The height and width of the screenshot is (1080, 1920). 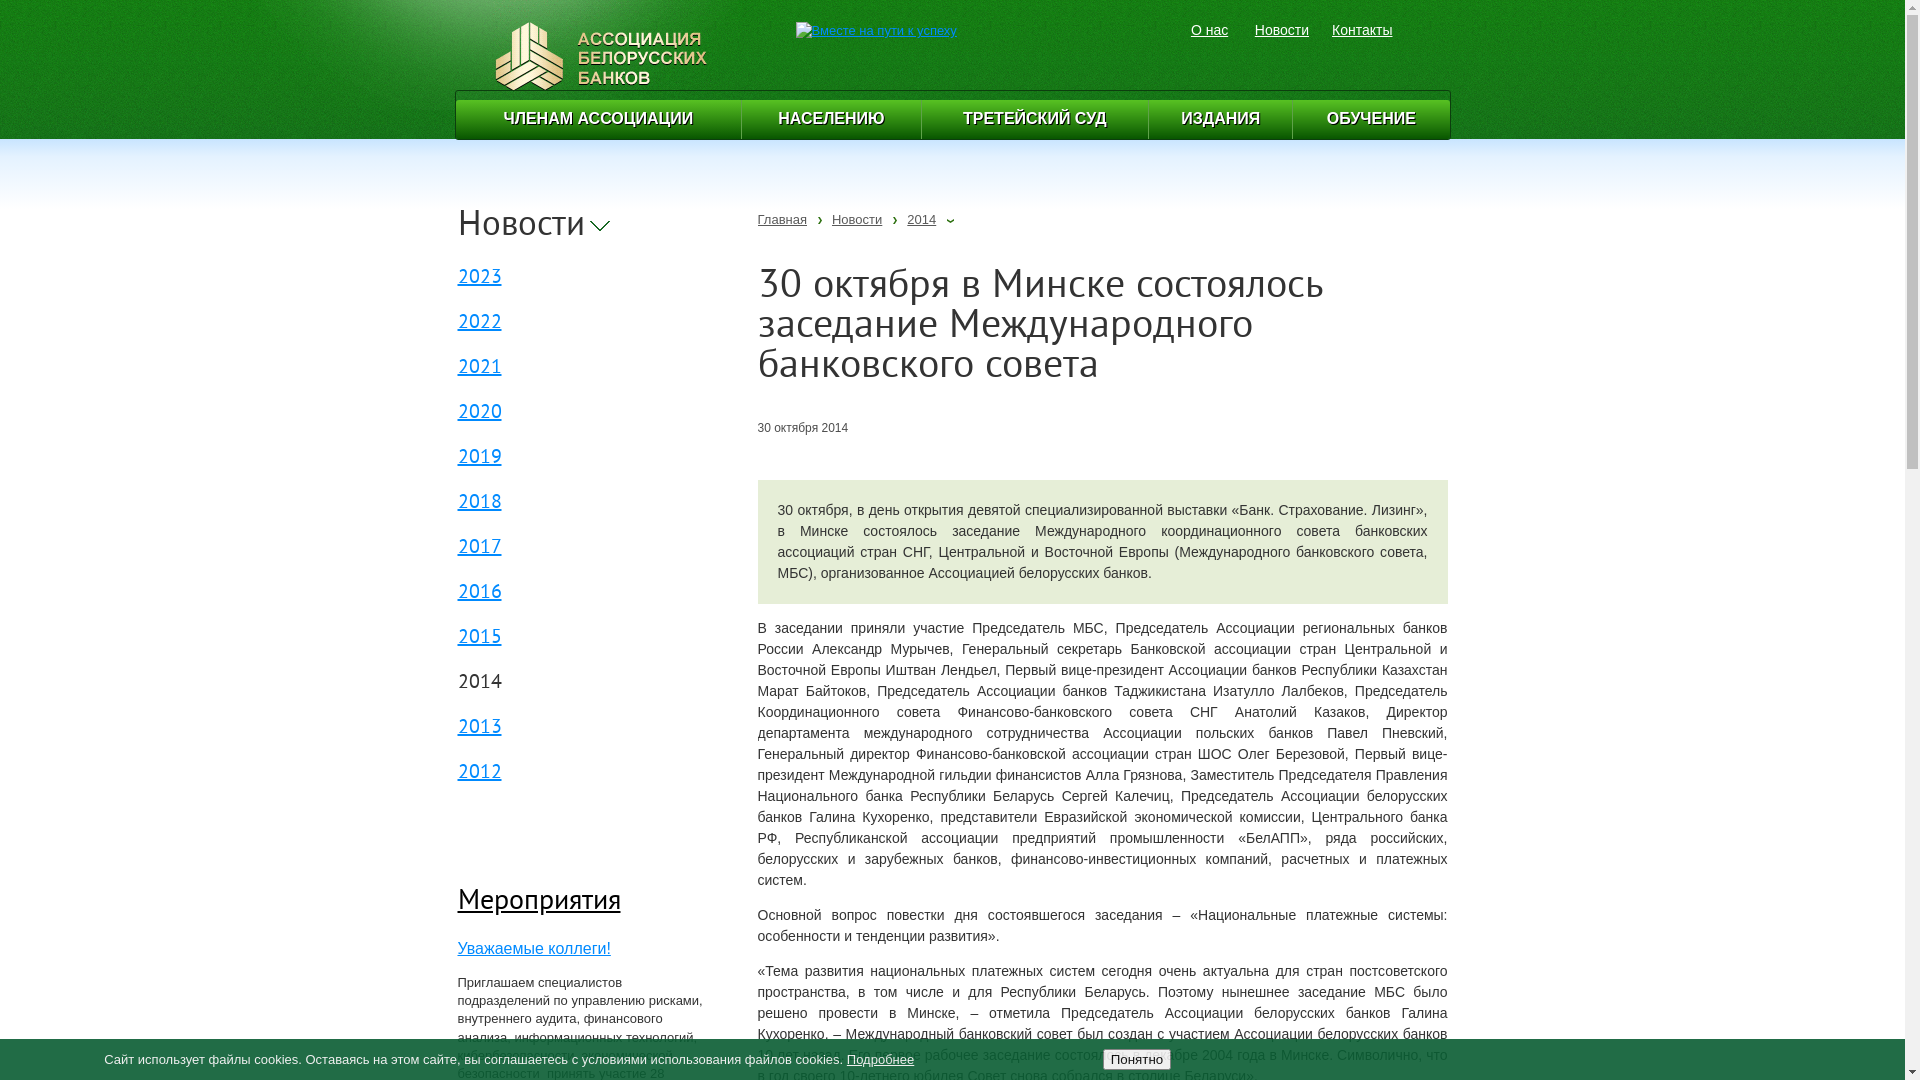 I want to click on 2017, so click(x=480, y=548).